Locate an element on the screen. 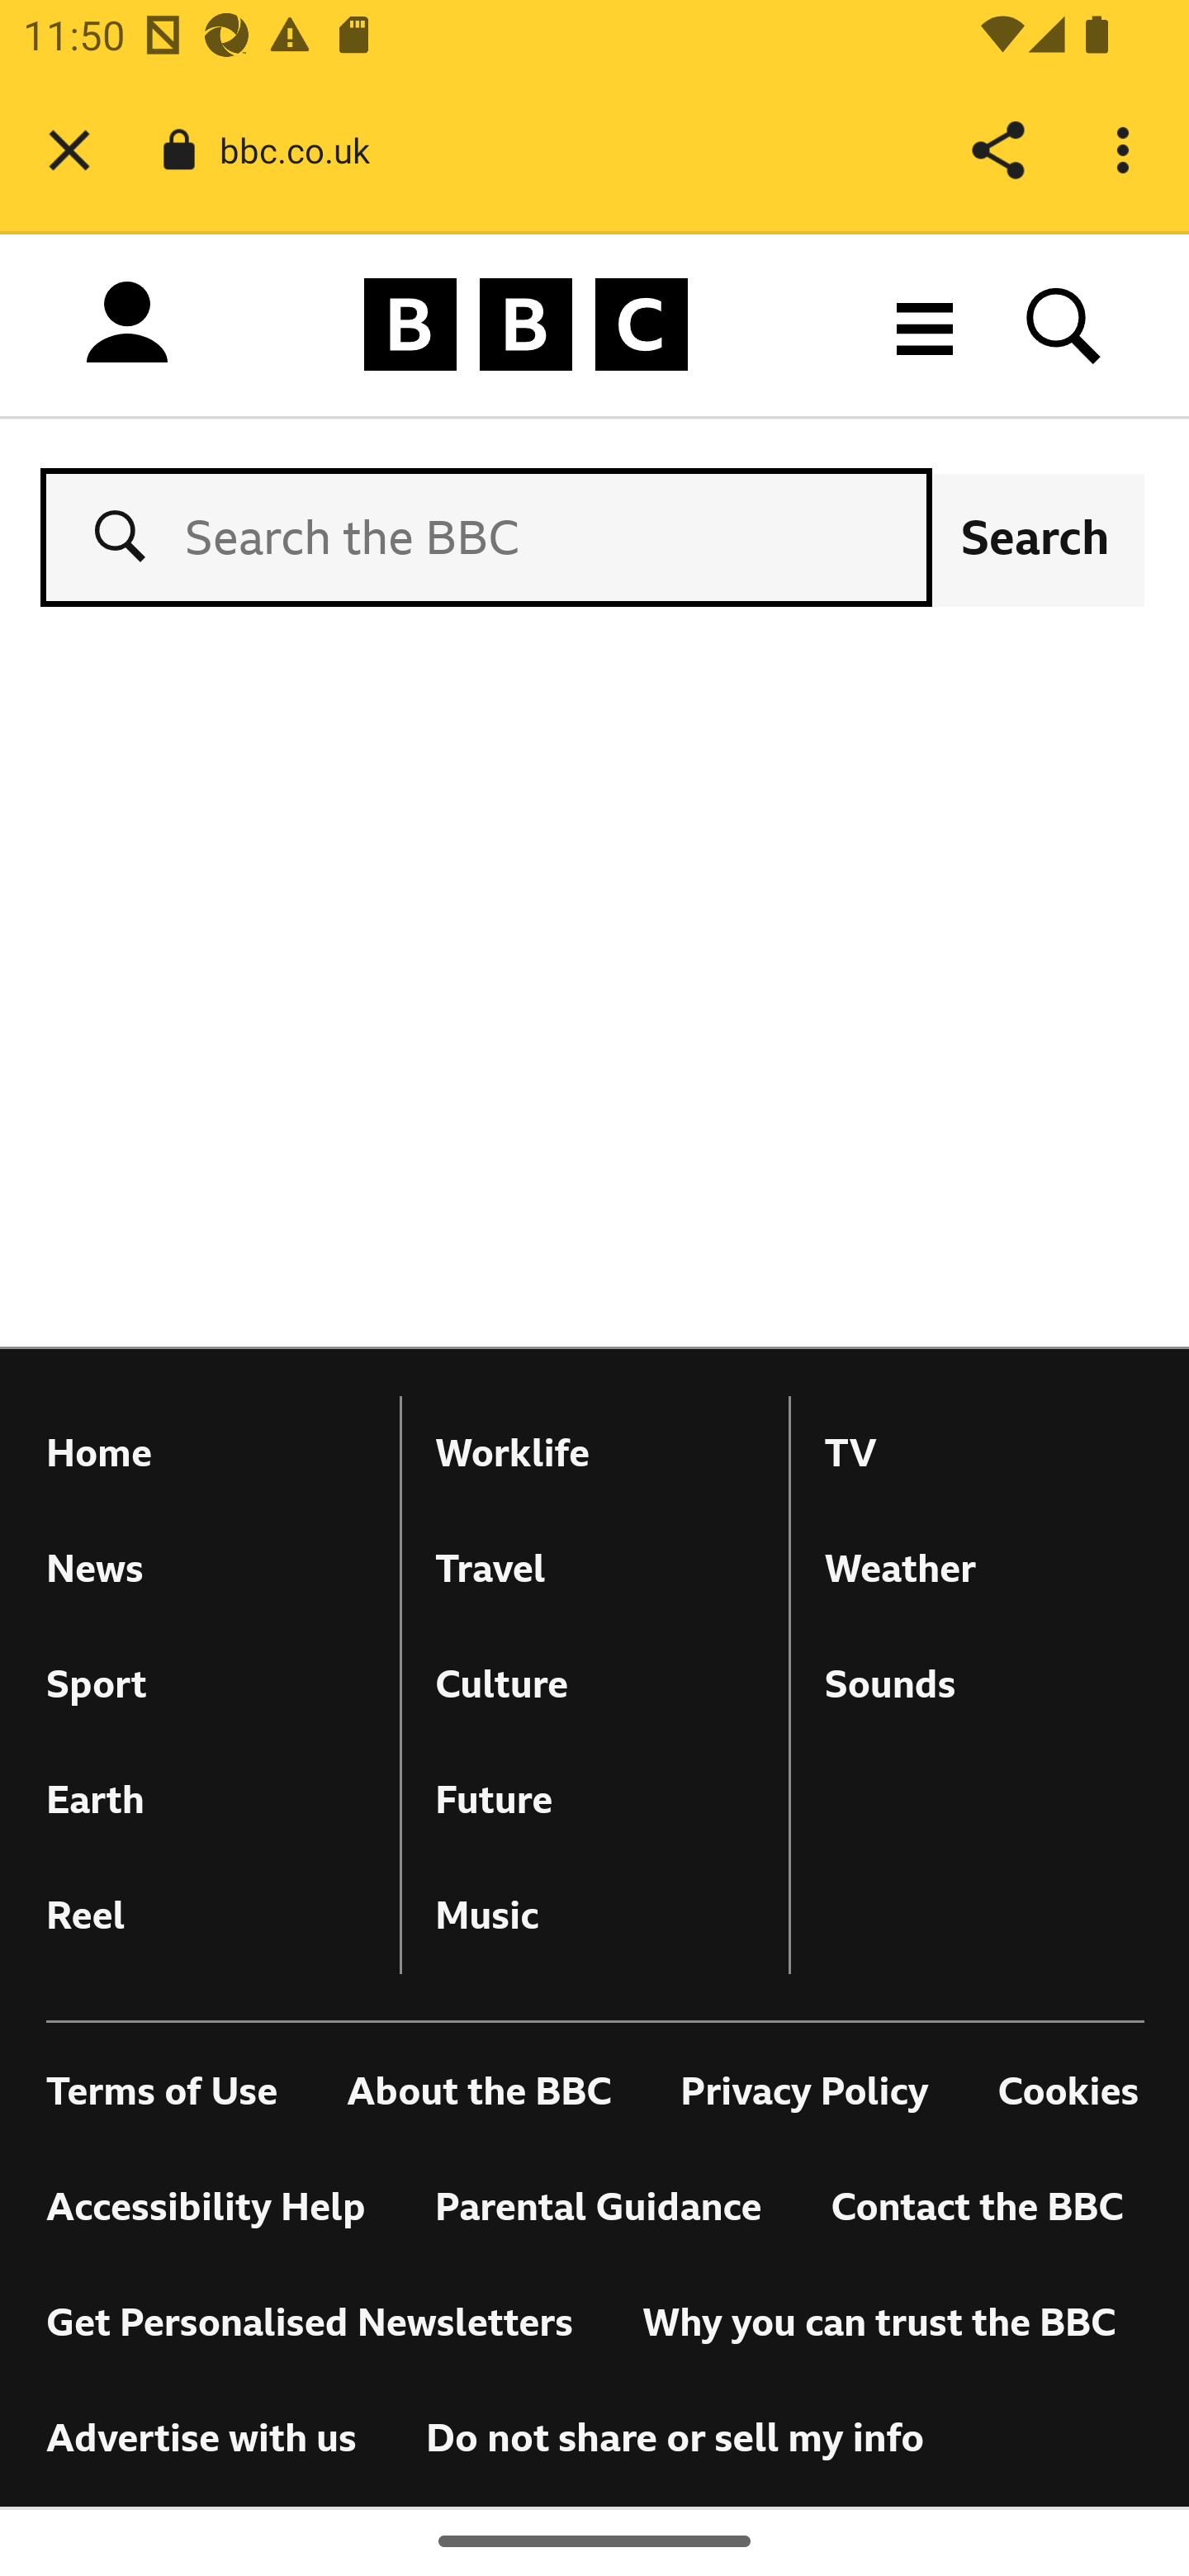 The height and width of the screenshot is (2576, 1189). Search BBC is located at coordinates (1064, 324).